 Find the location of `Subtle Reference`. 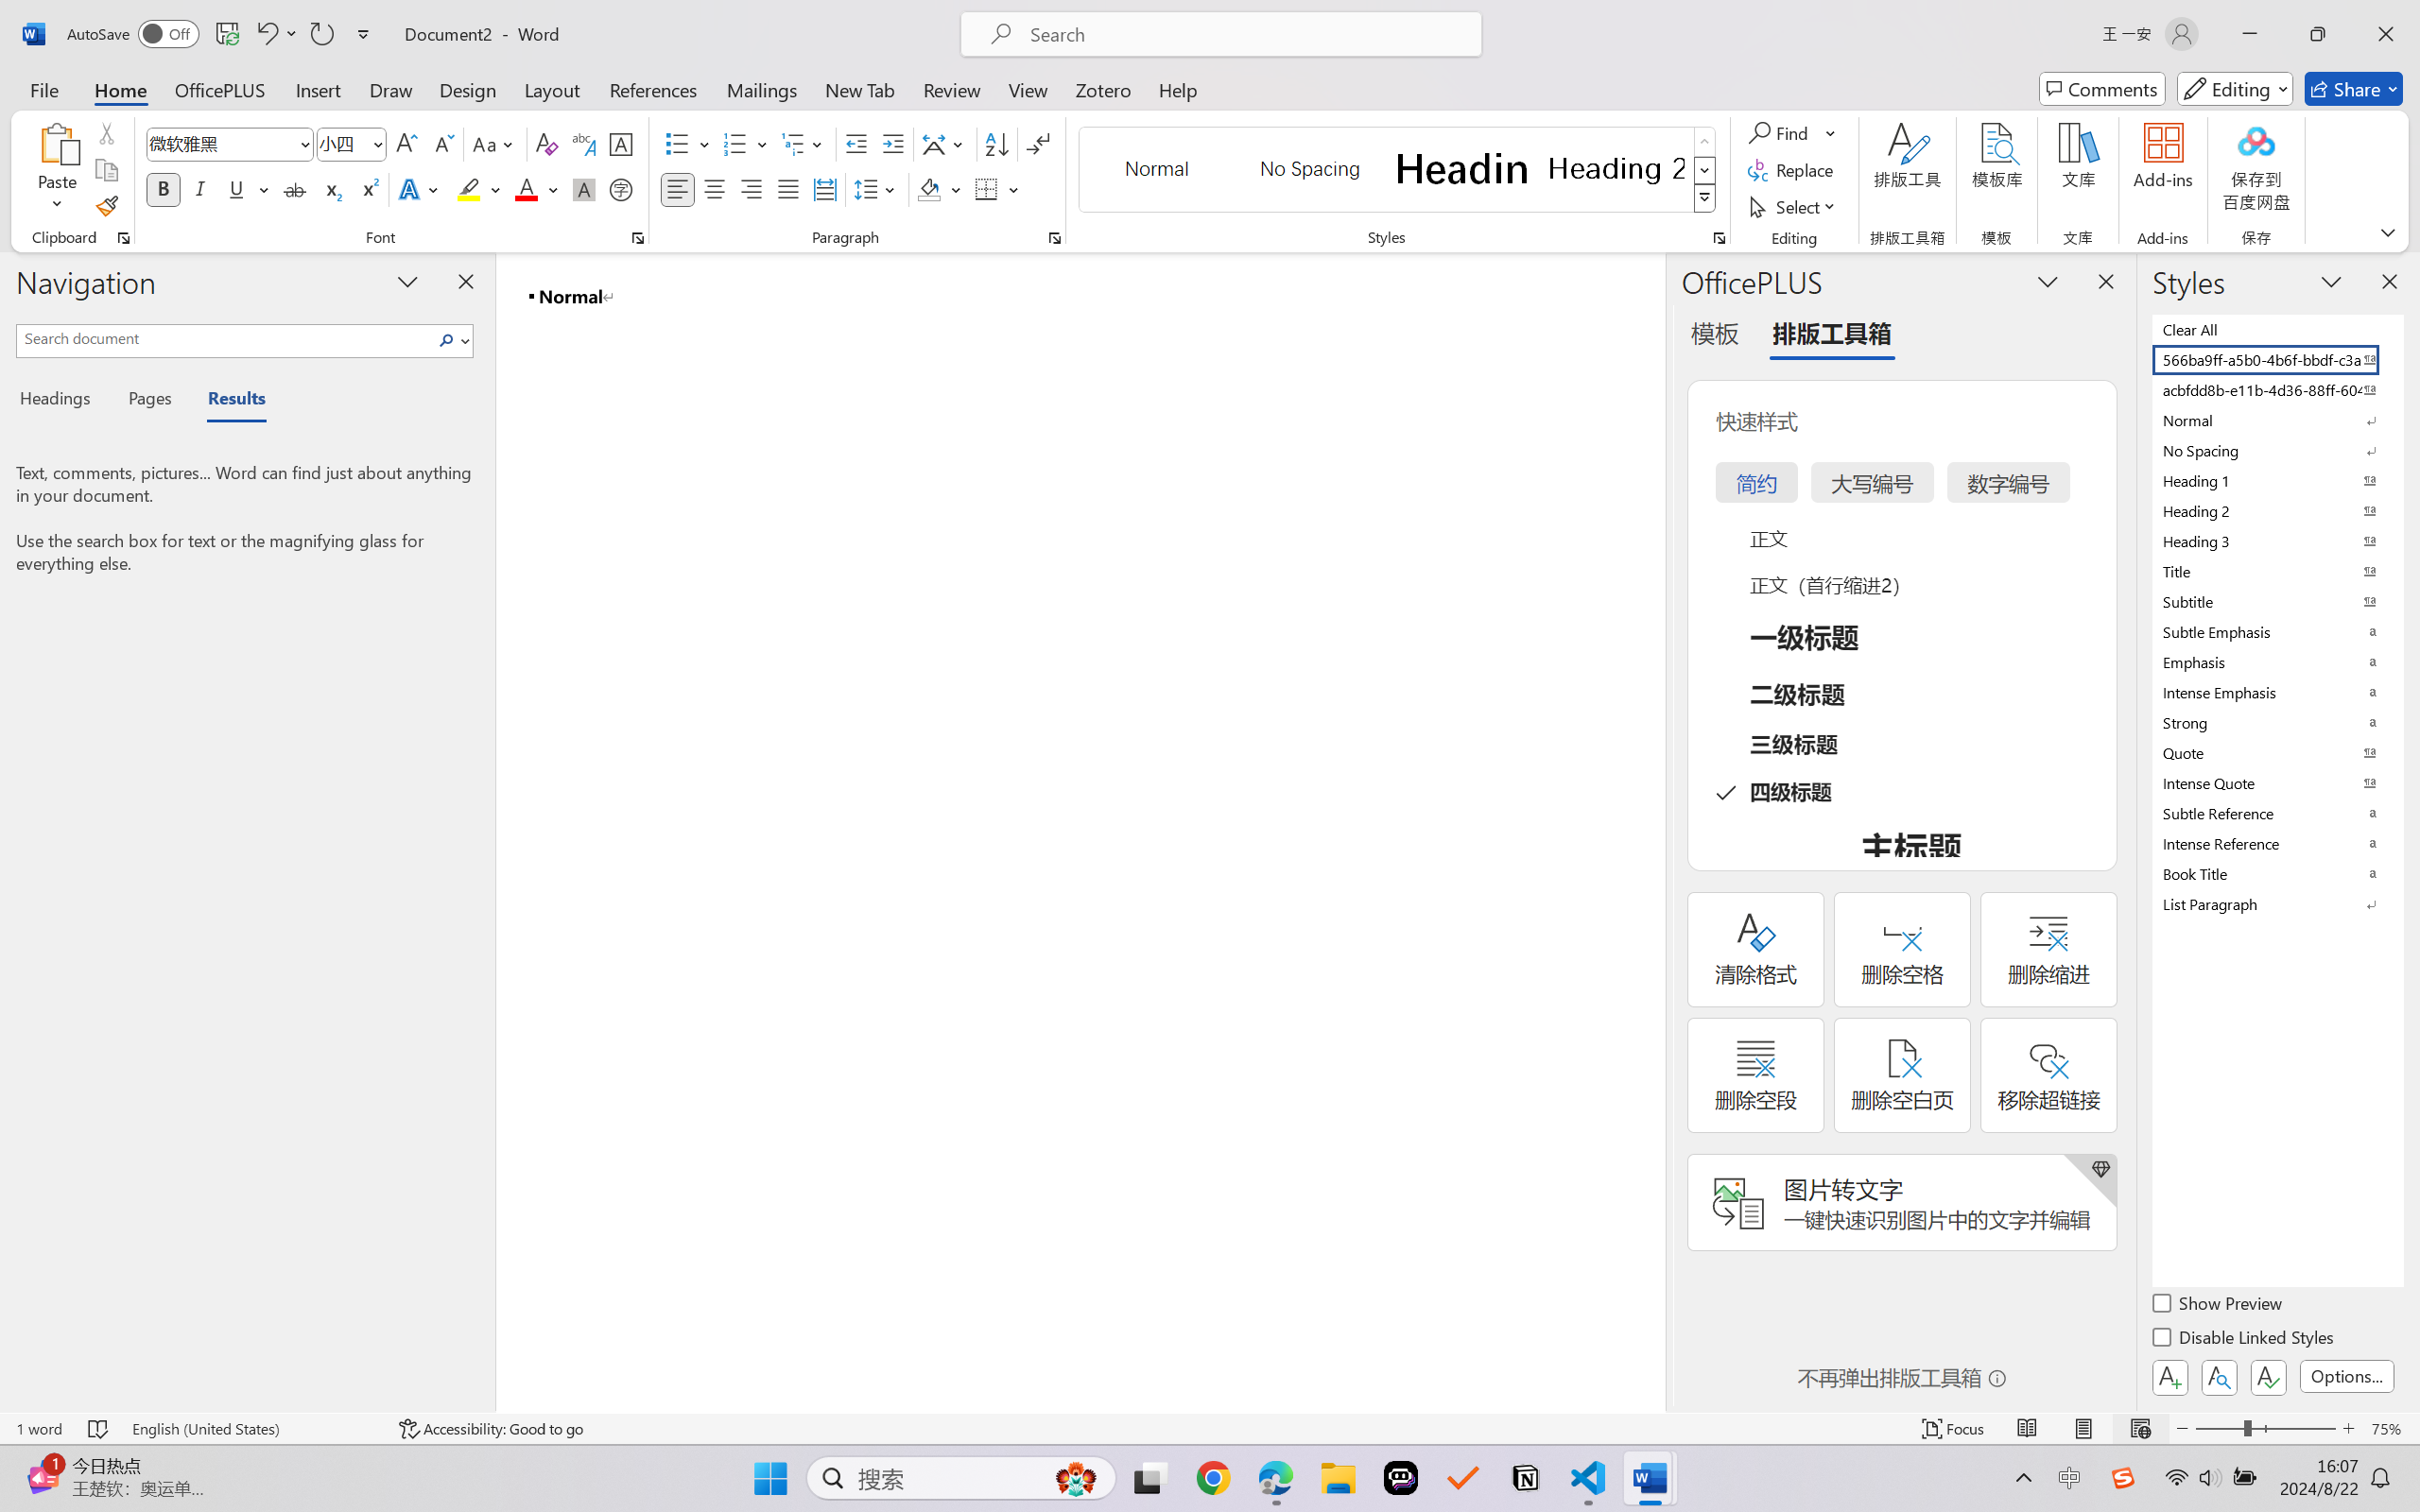

Subtle Reference is located at coordinates (2276, 813).